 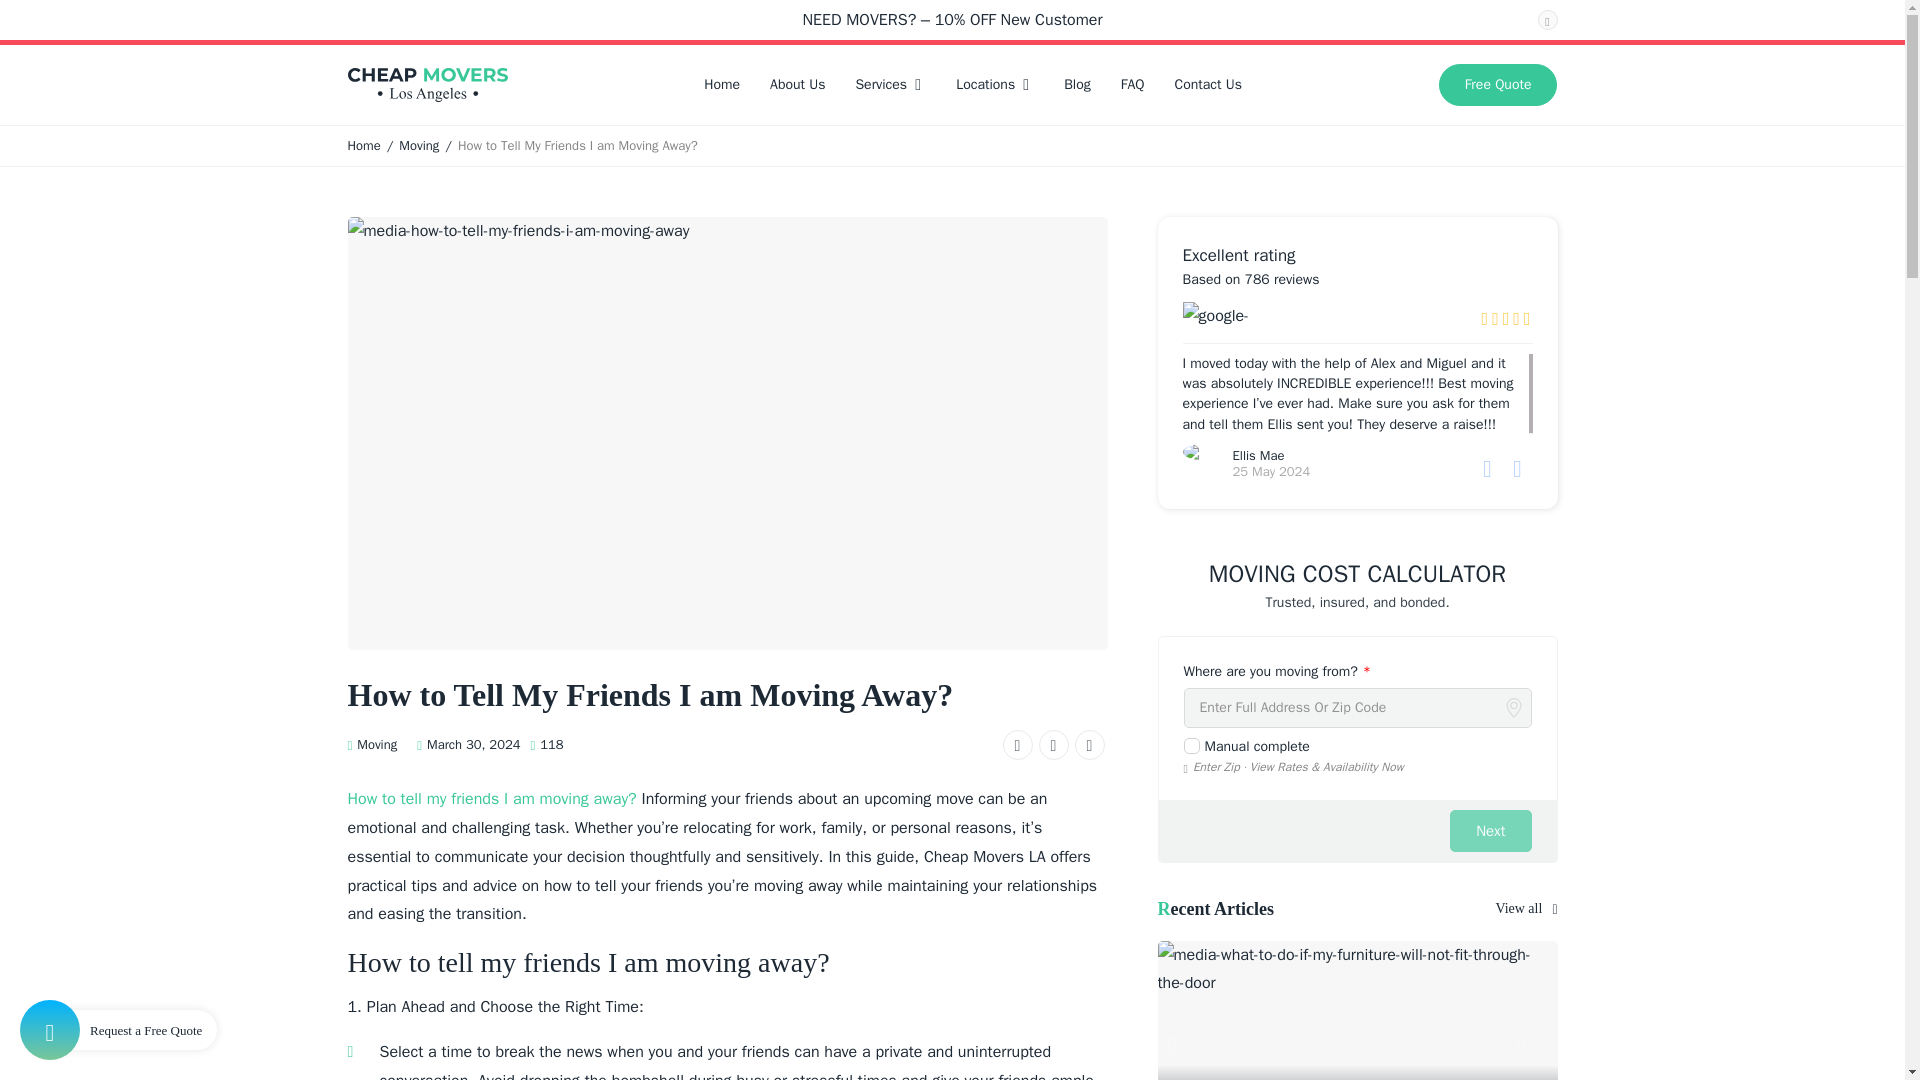 What do you see at coordinates (1192, 745) in the screenshot?
I see `yes` at bounding box center [1192, 745].